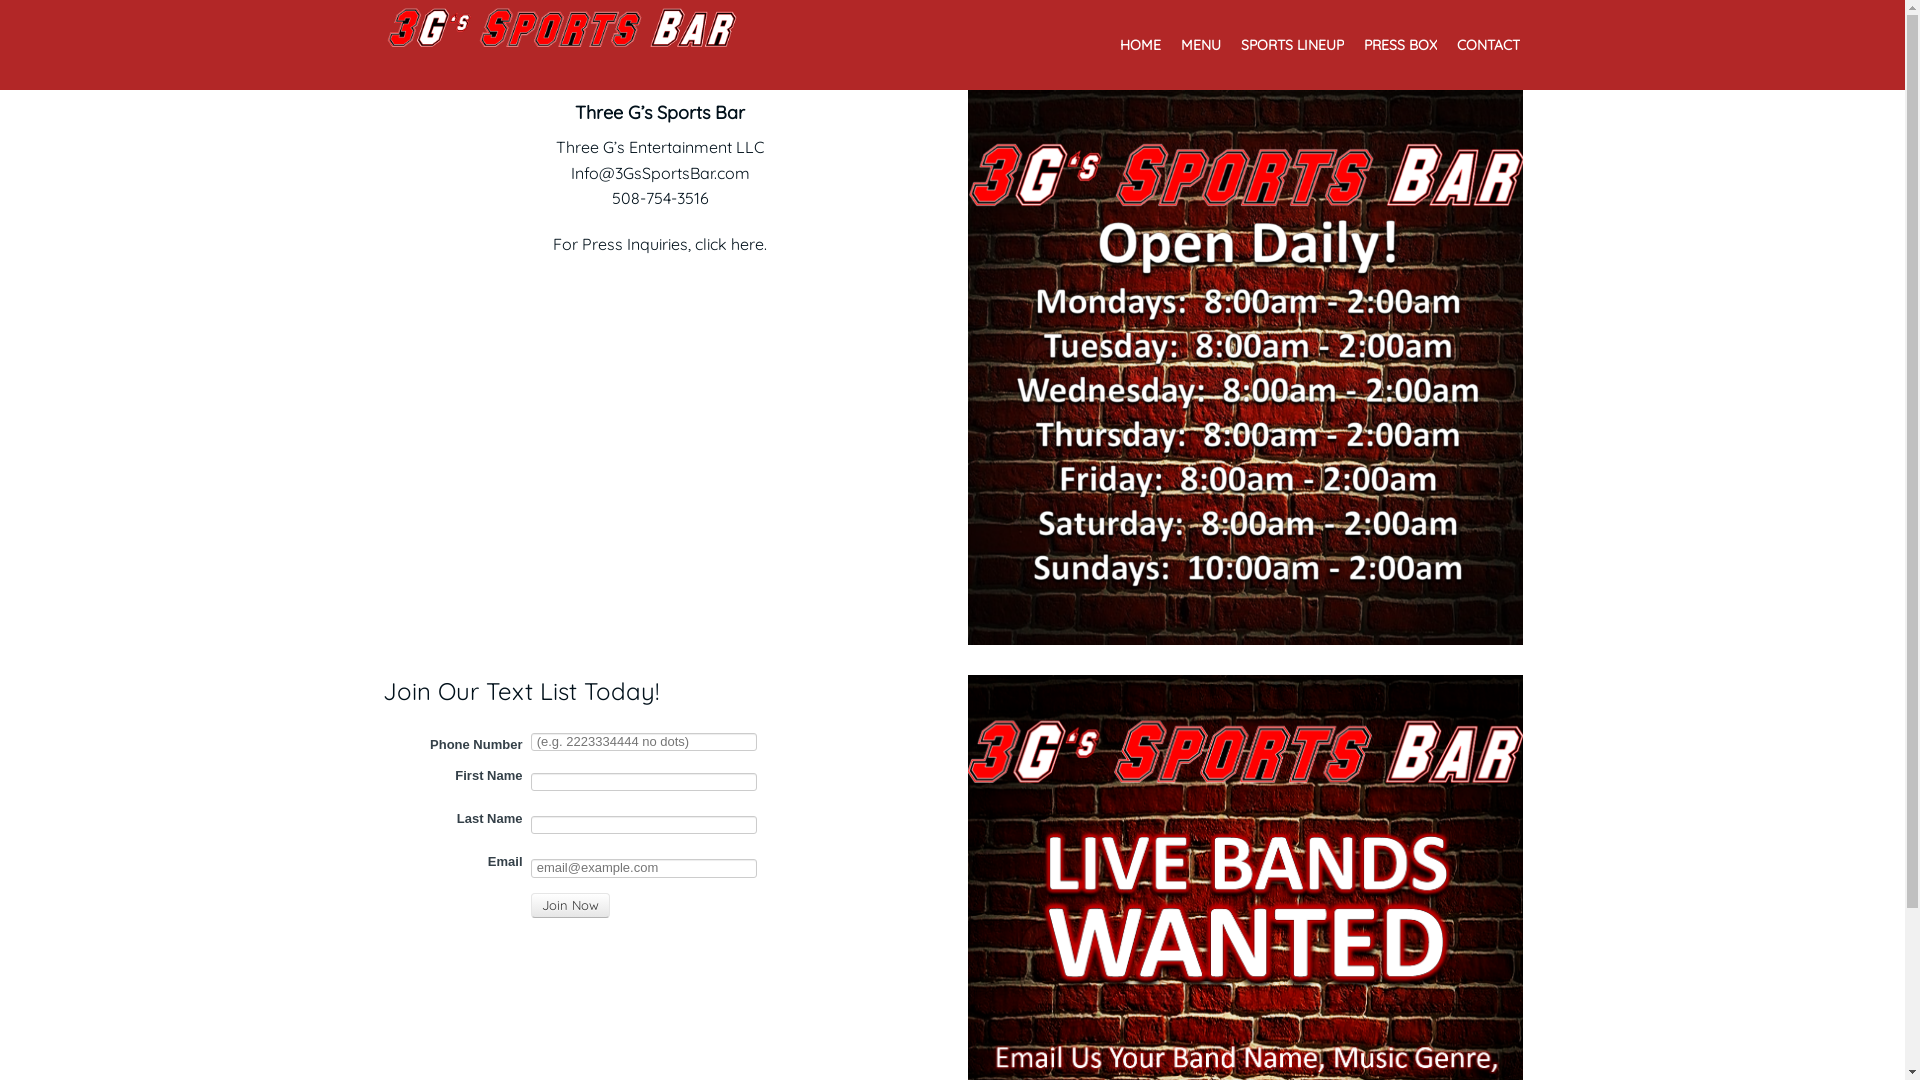 The height and width of the screenshot is (1080, 1920). I want to click on click here, so click(730, 244).